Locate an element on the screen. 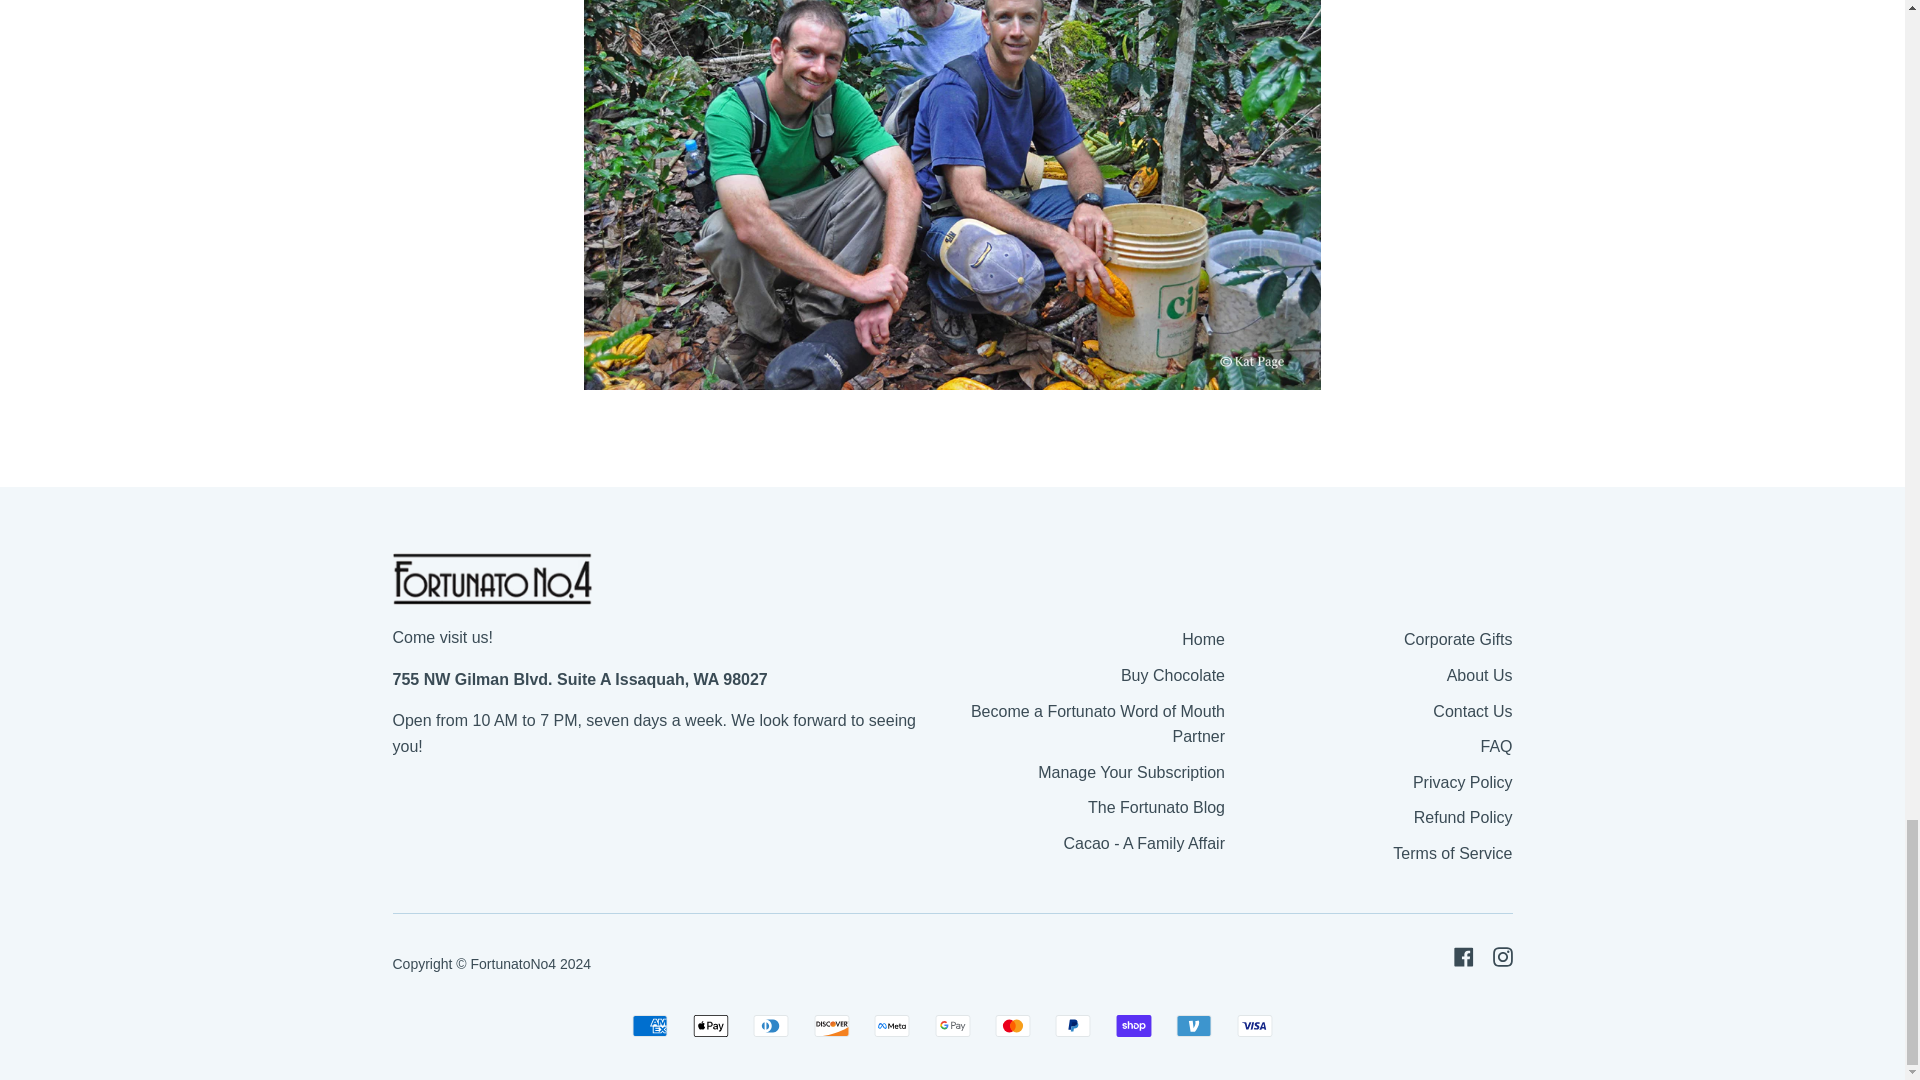 Image resolution: width=1920 pixels, height=1080 pixels. Shop Pay is located at coordinates (1133, 1026).